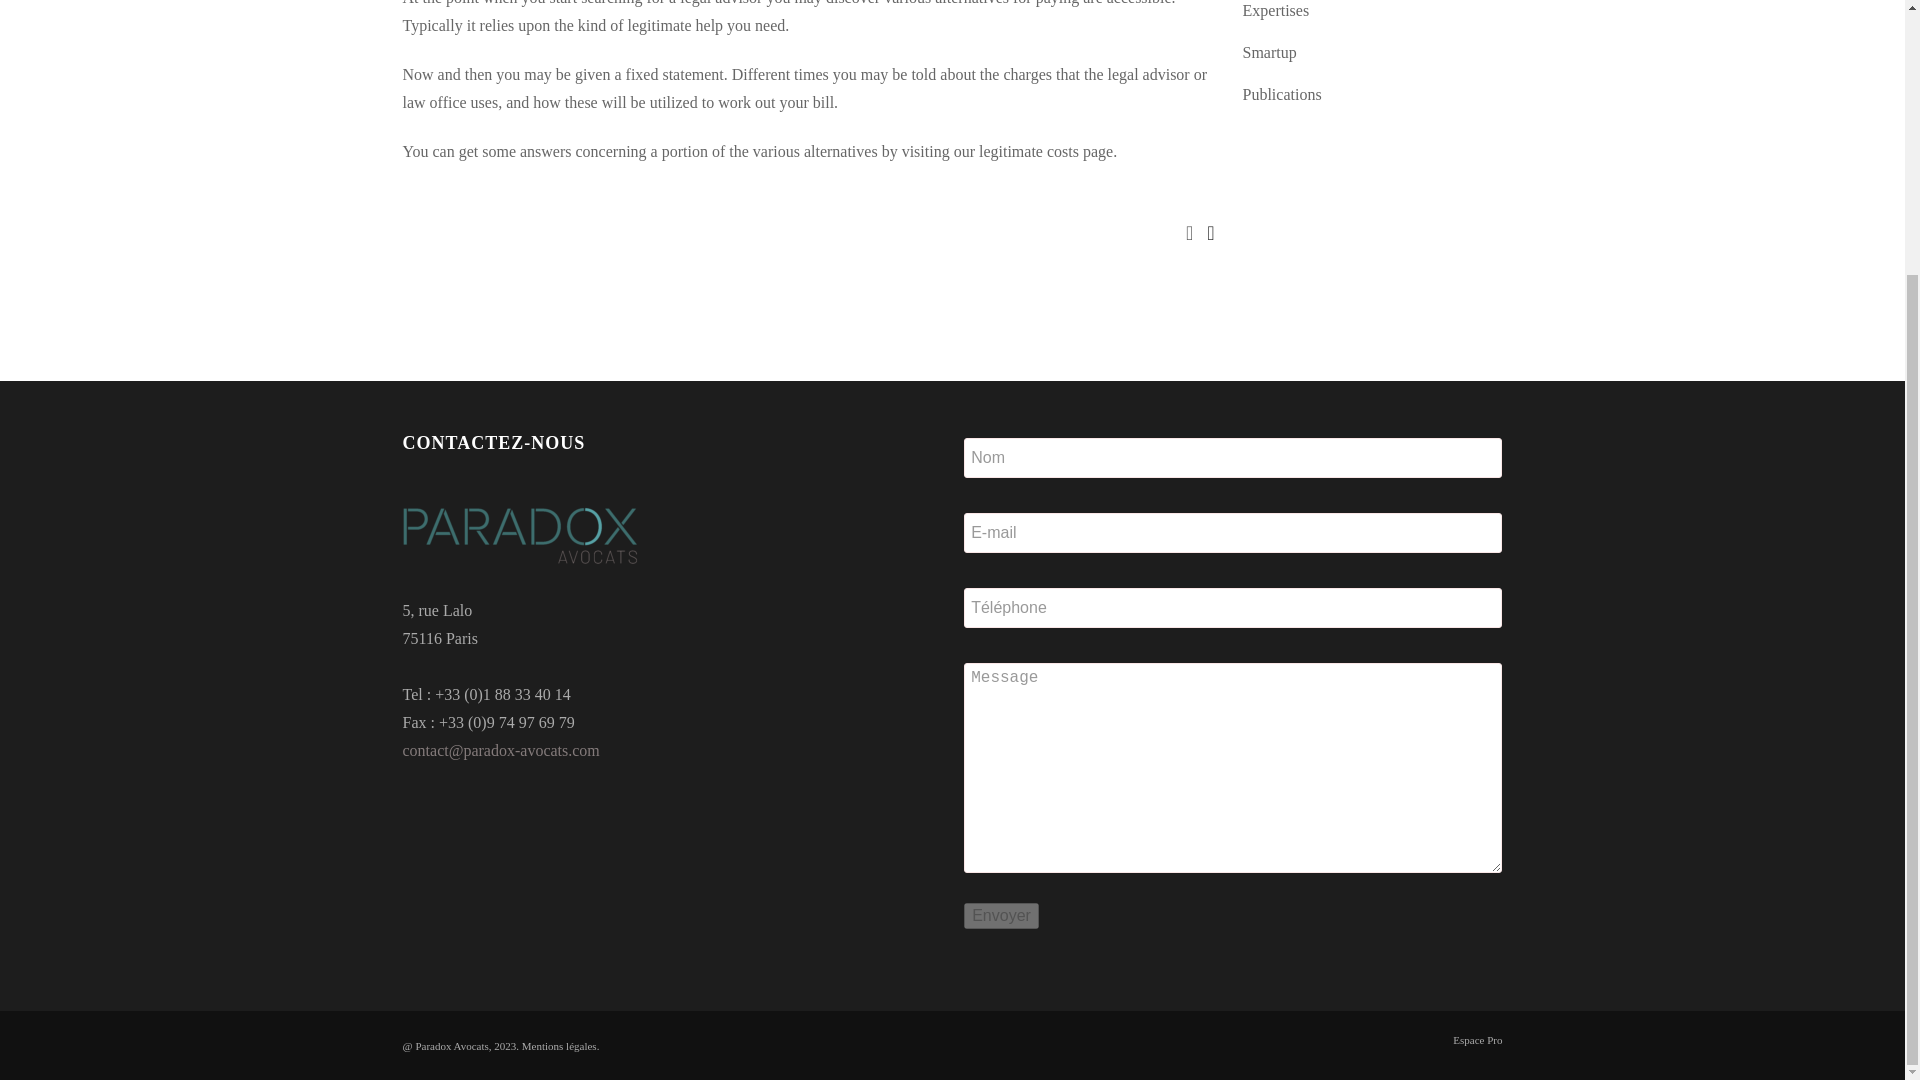  What do you see at coordinates (1000, 915) in the screenshot?
I see `Envoyer` at bounding box center [1000, 915].